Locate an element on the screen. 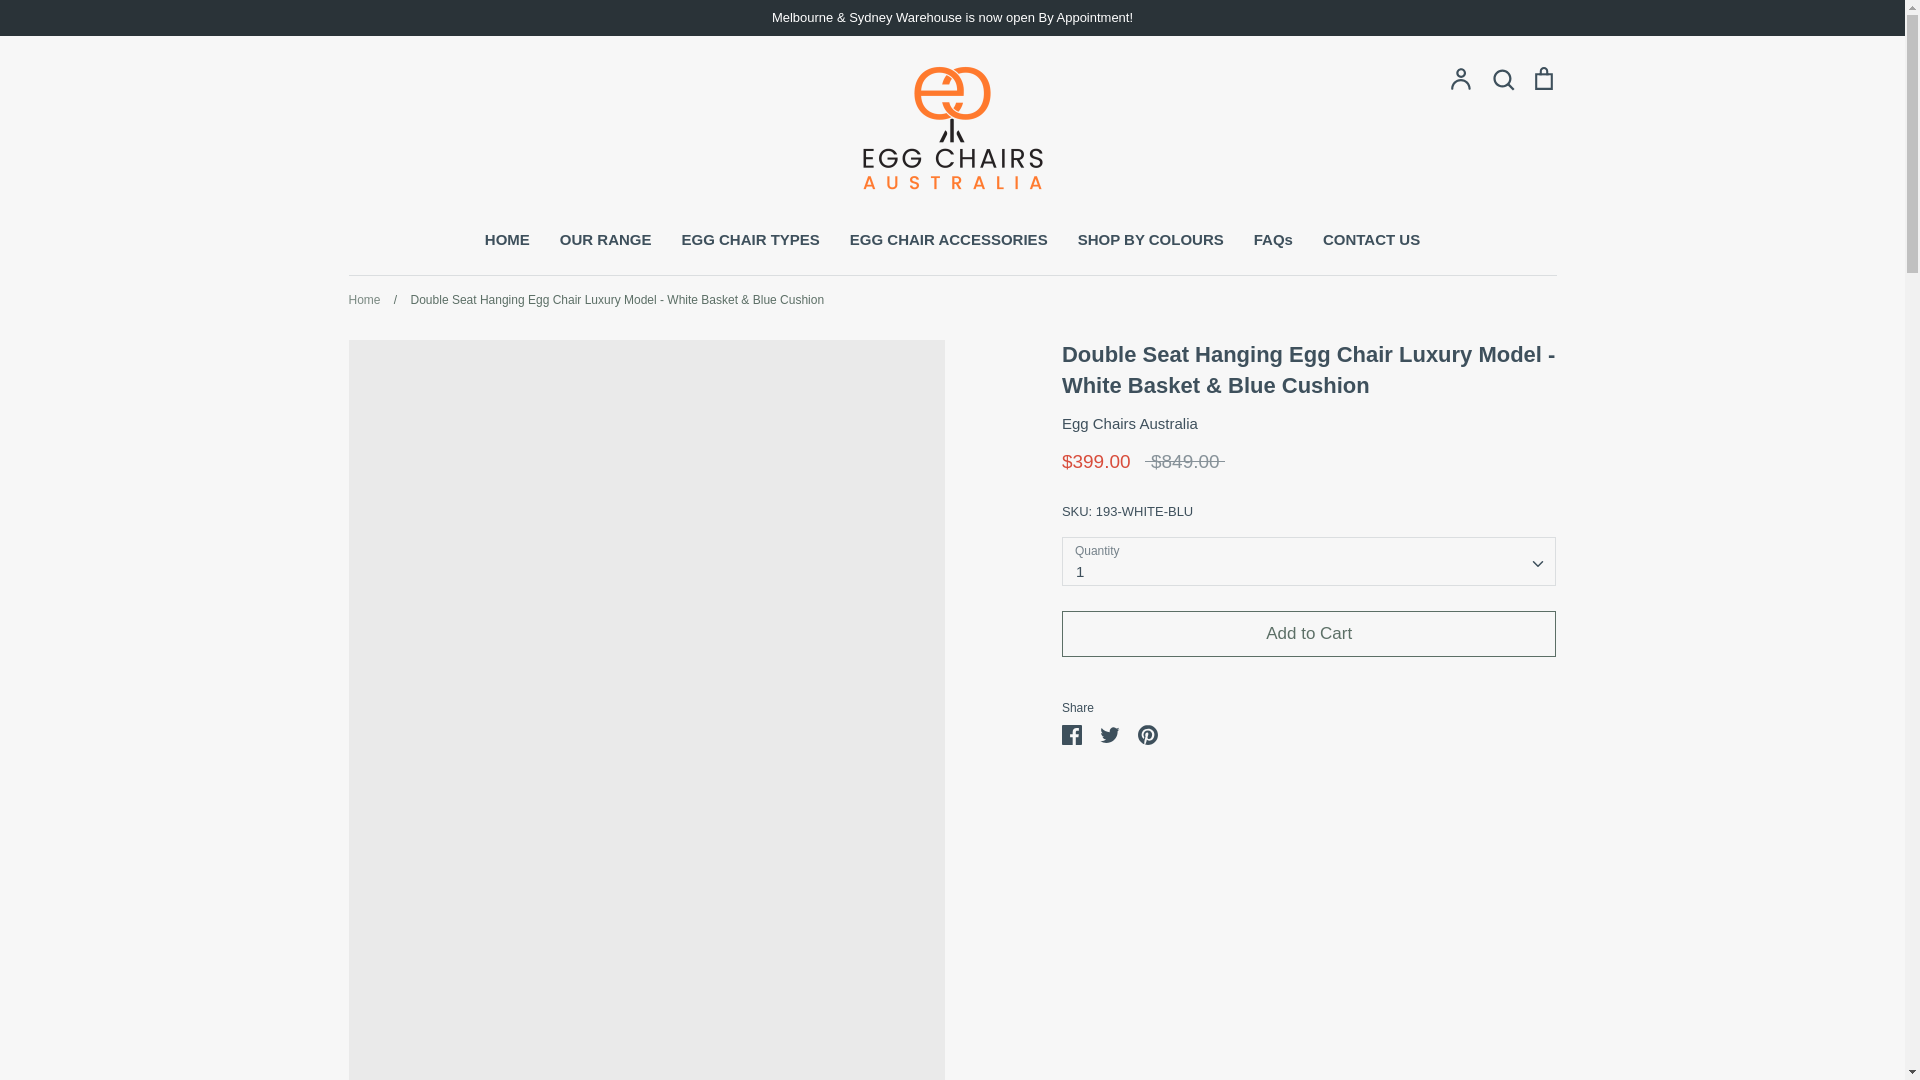  HOME is located at coordinates (507, 240).